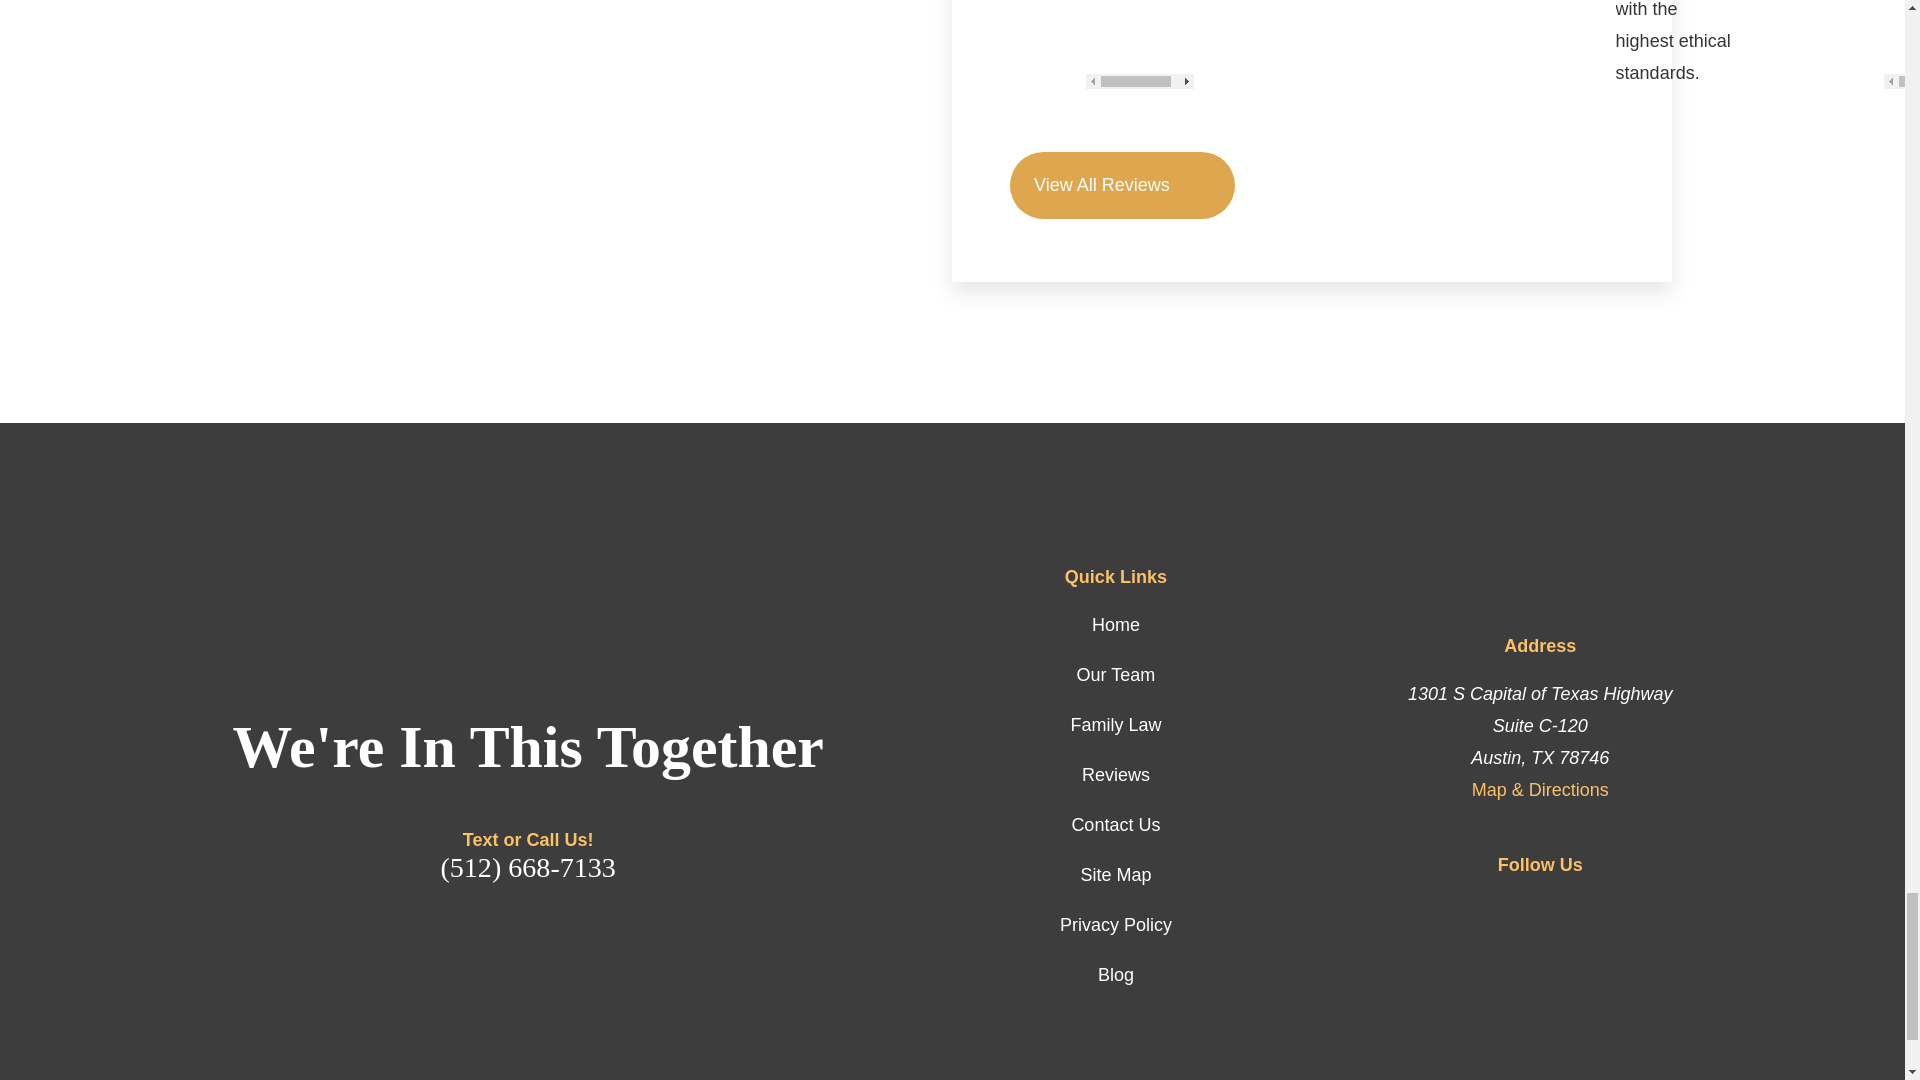 The height and width of the screenshot is (1080, 1920). I want to click on Facebook, so click(1514, 910).